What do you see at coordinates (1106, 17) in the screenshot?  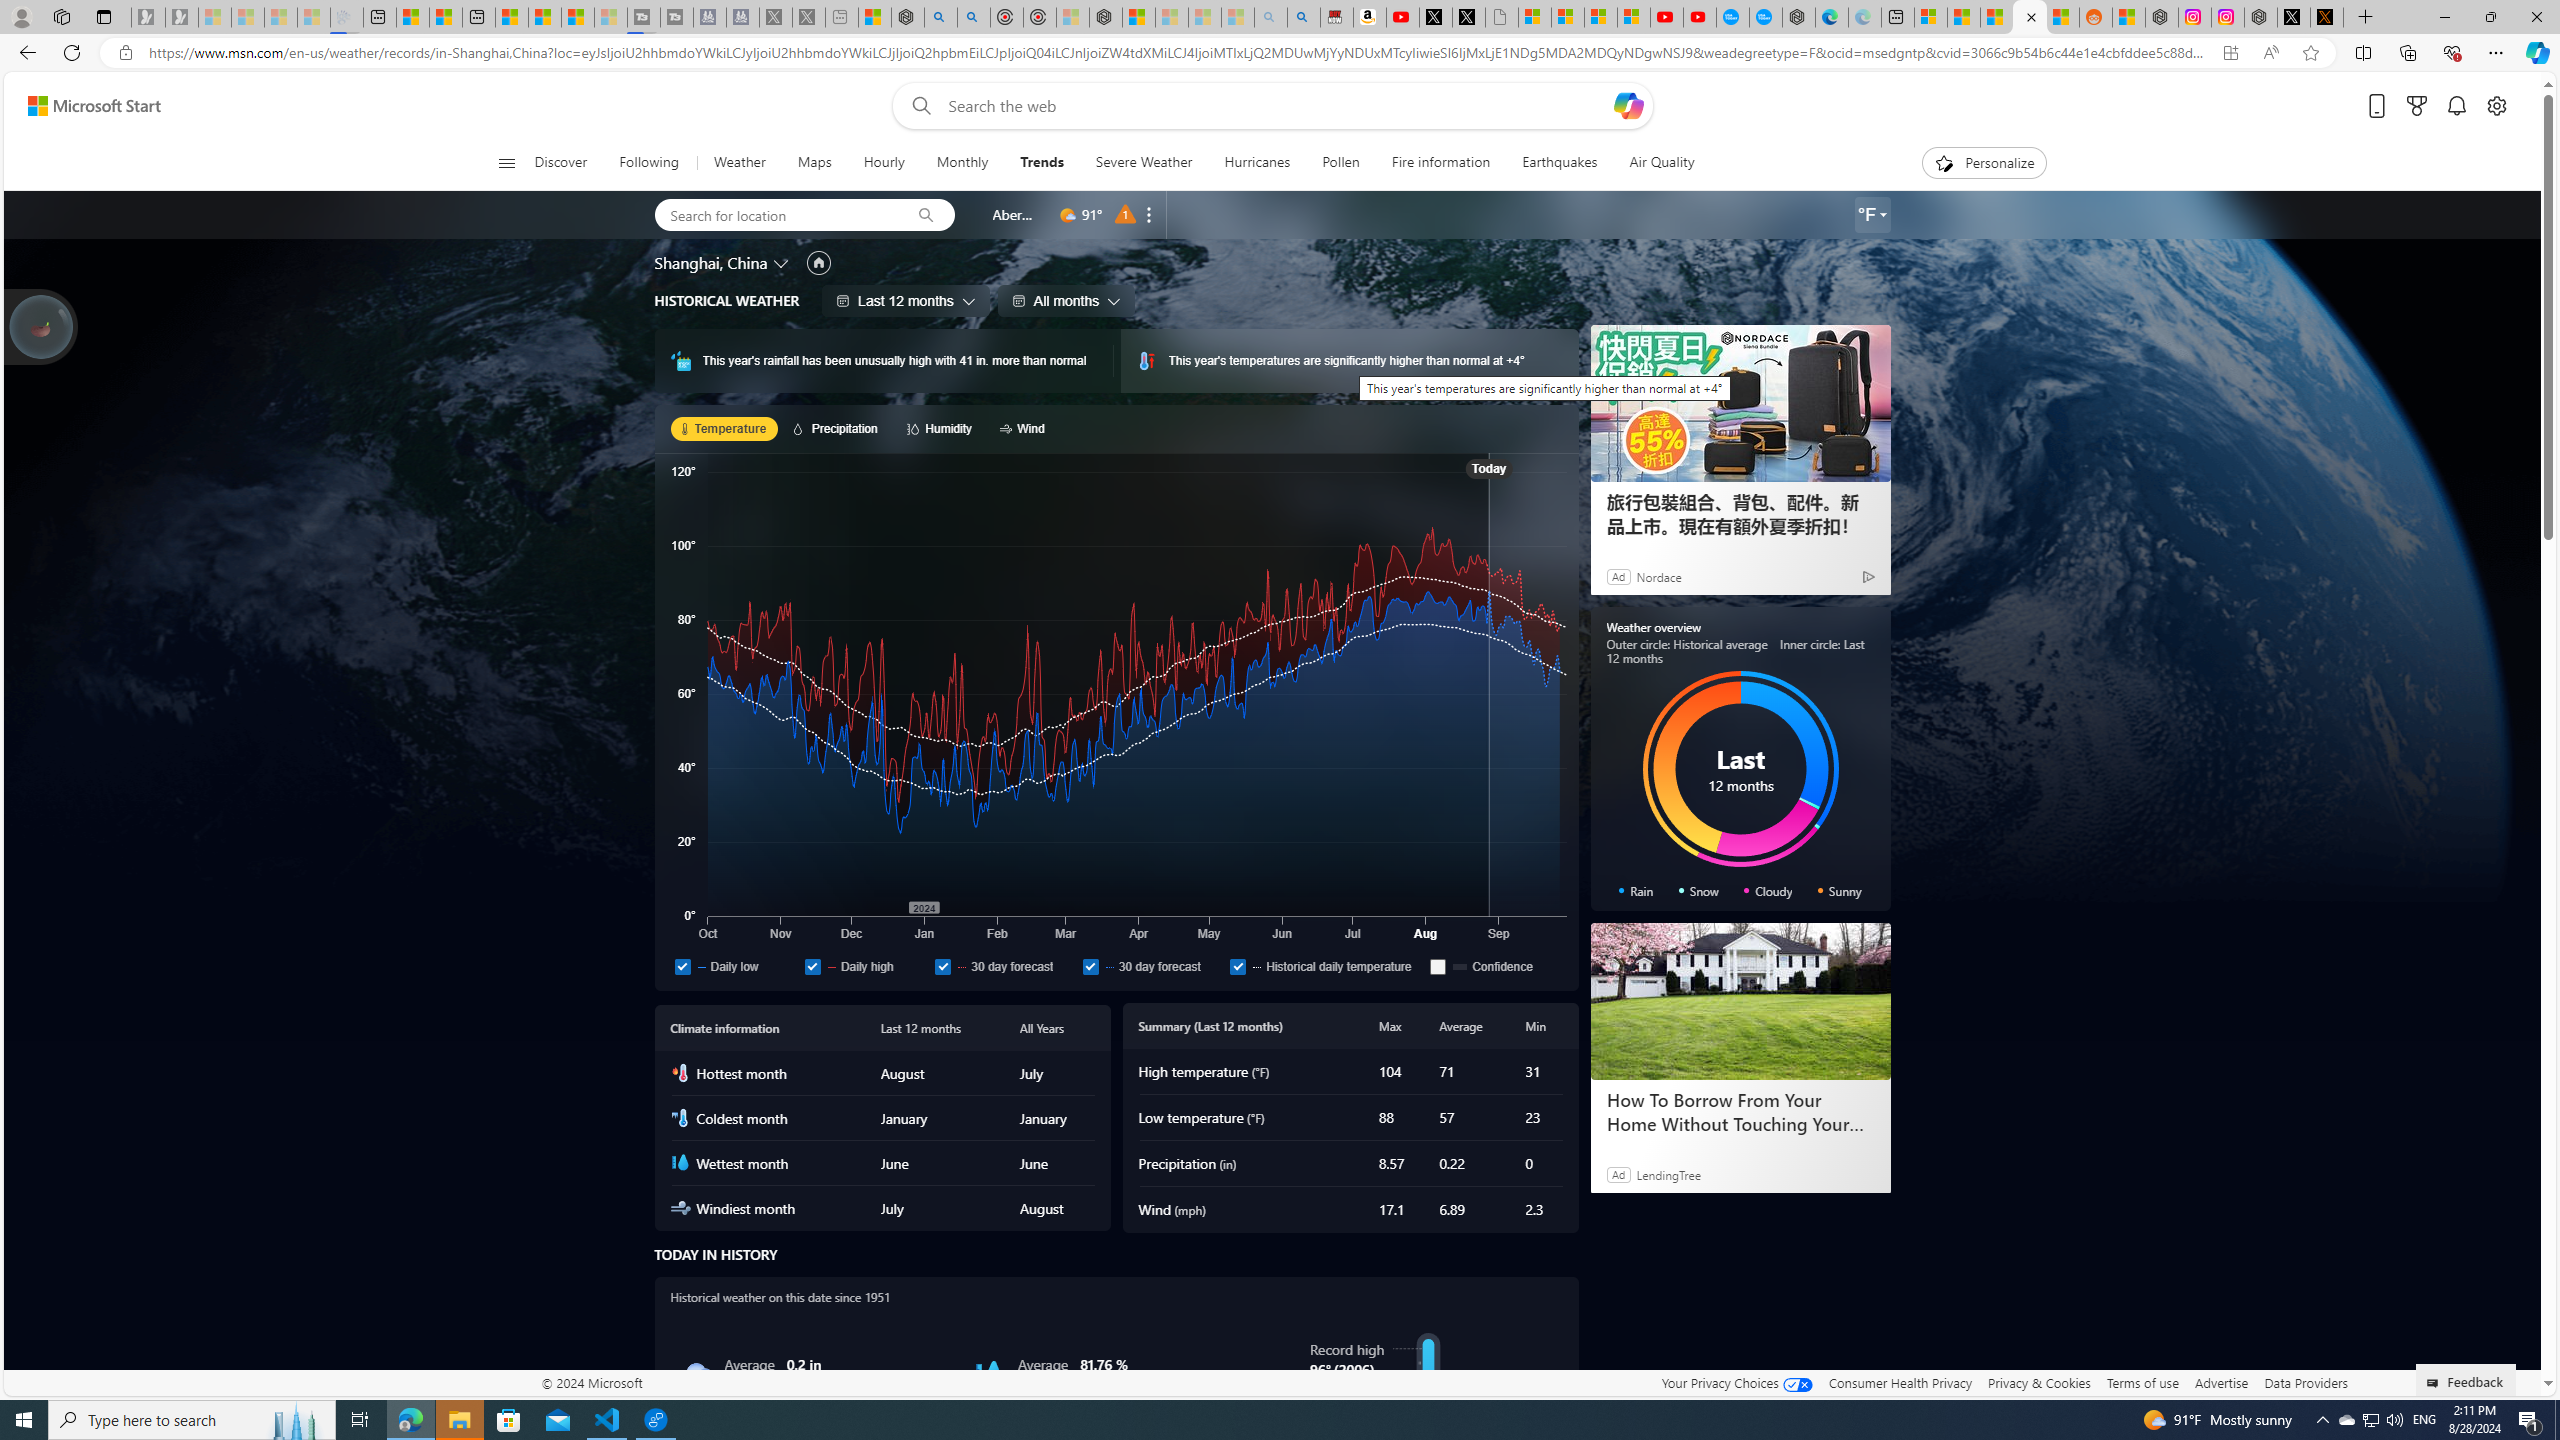 I see `Nordace - Nordace Siena Is Not An Ordinary Backpack` at bounding box center [1106, 17].